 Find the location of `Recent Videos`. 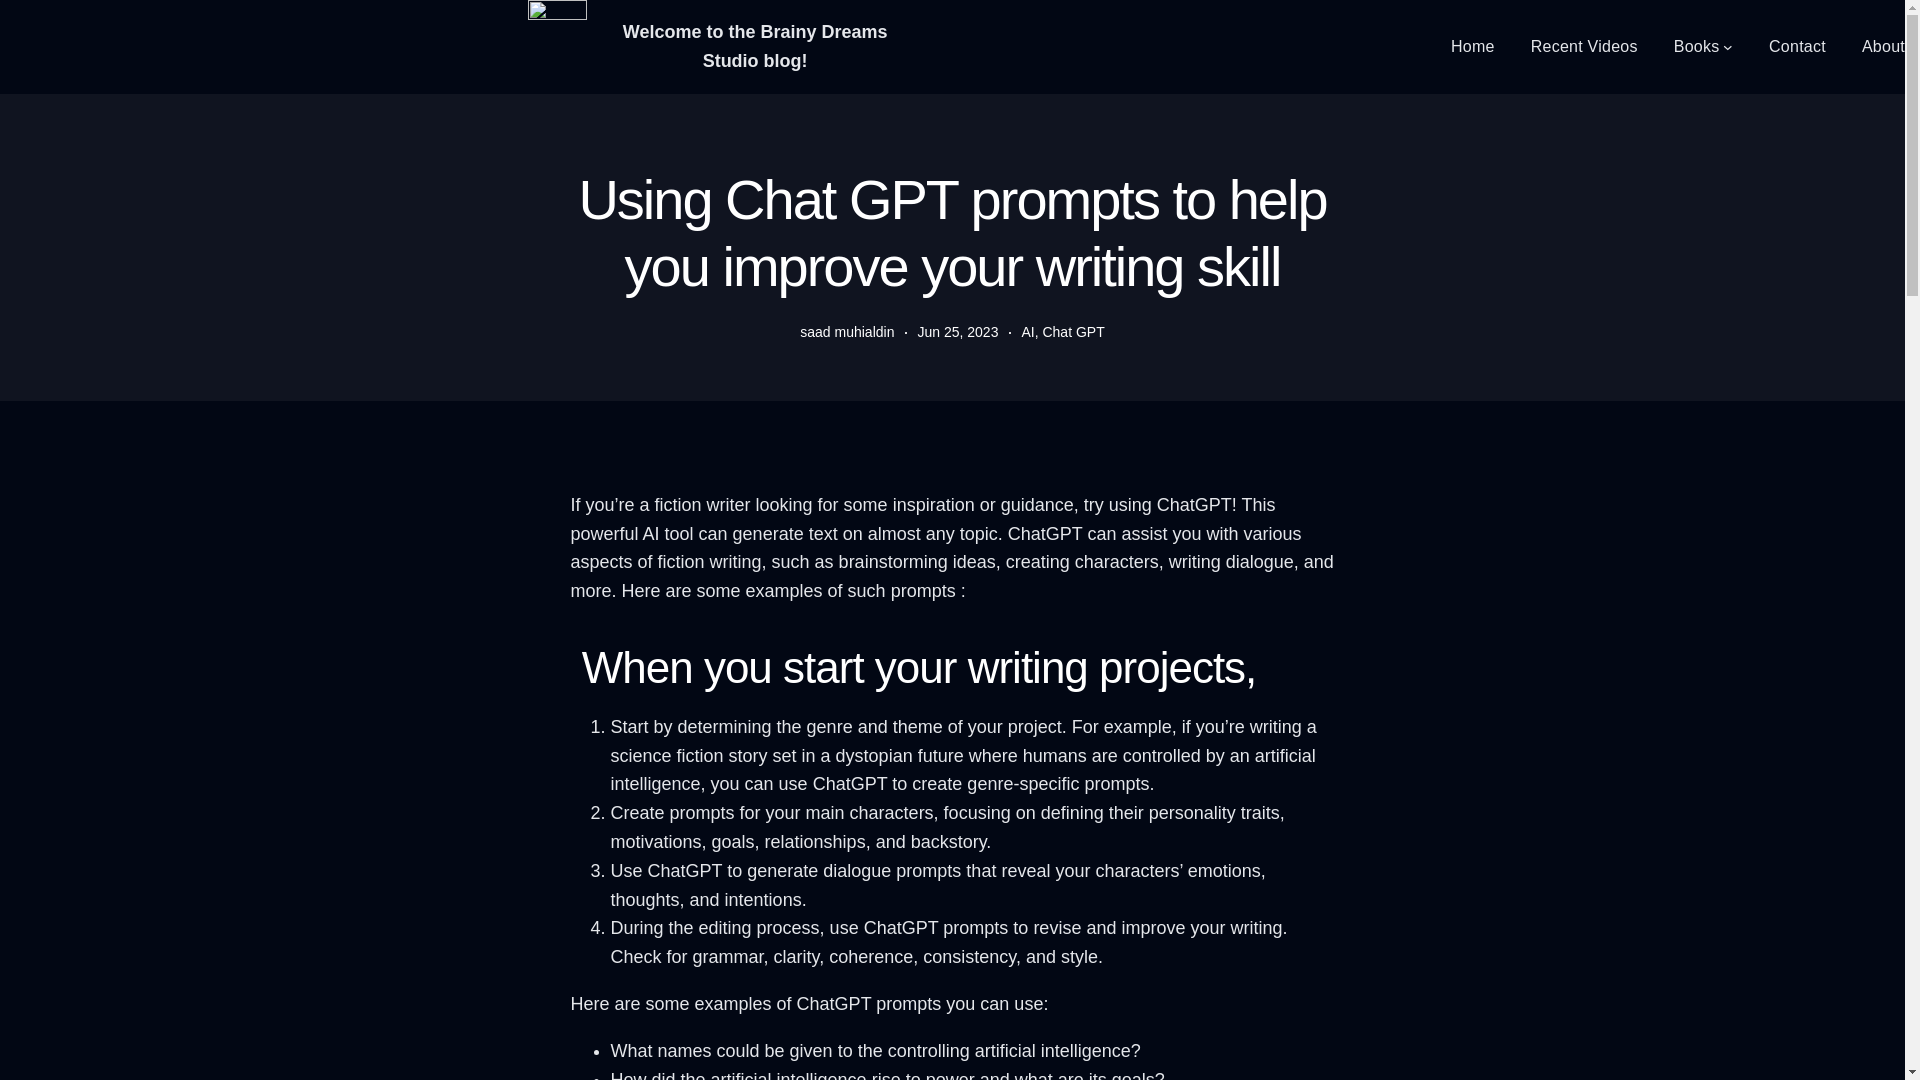

Recent Videos is located at coordinates (1584, 46).